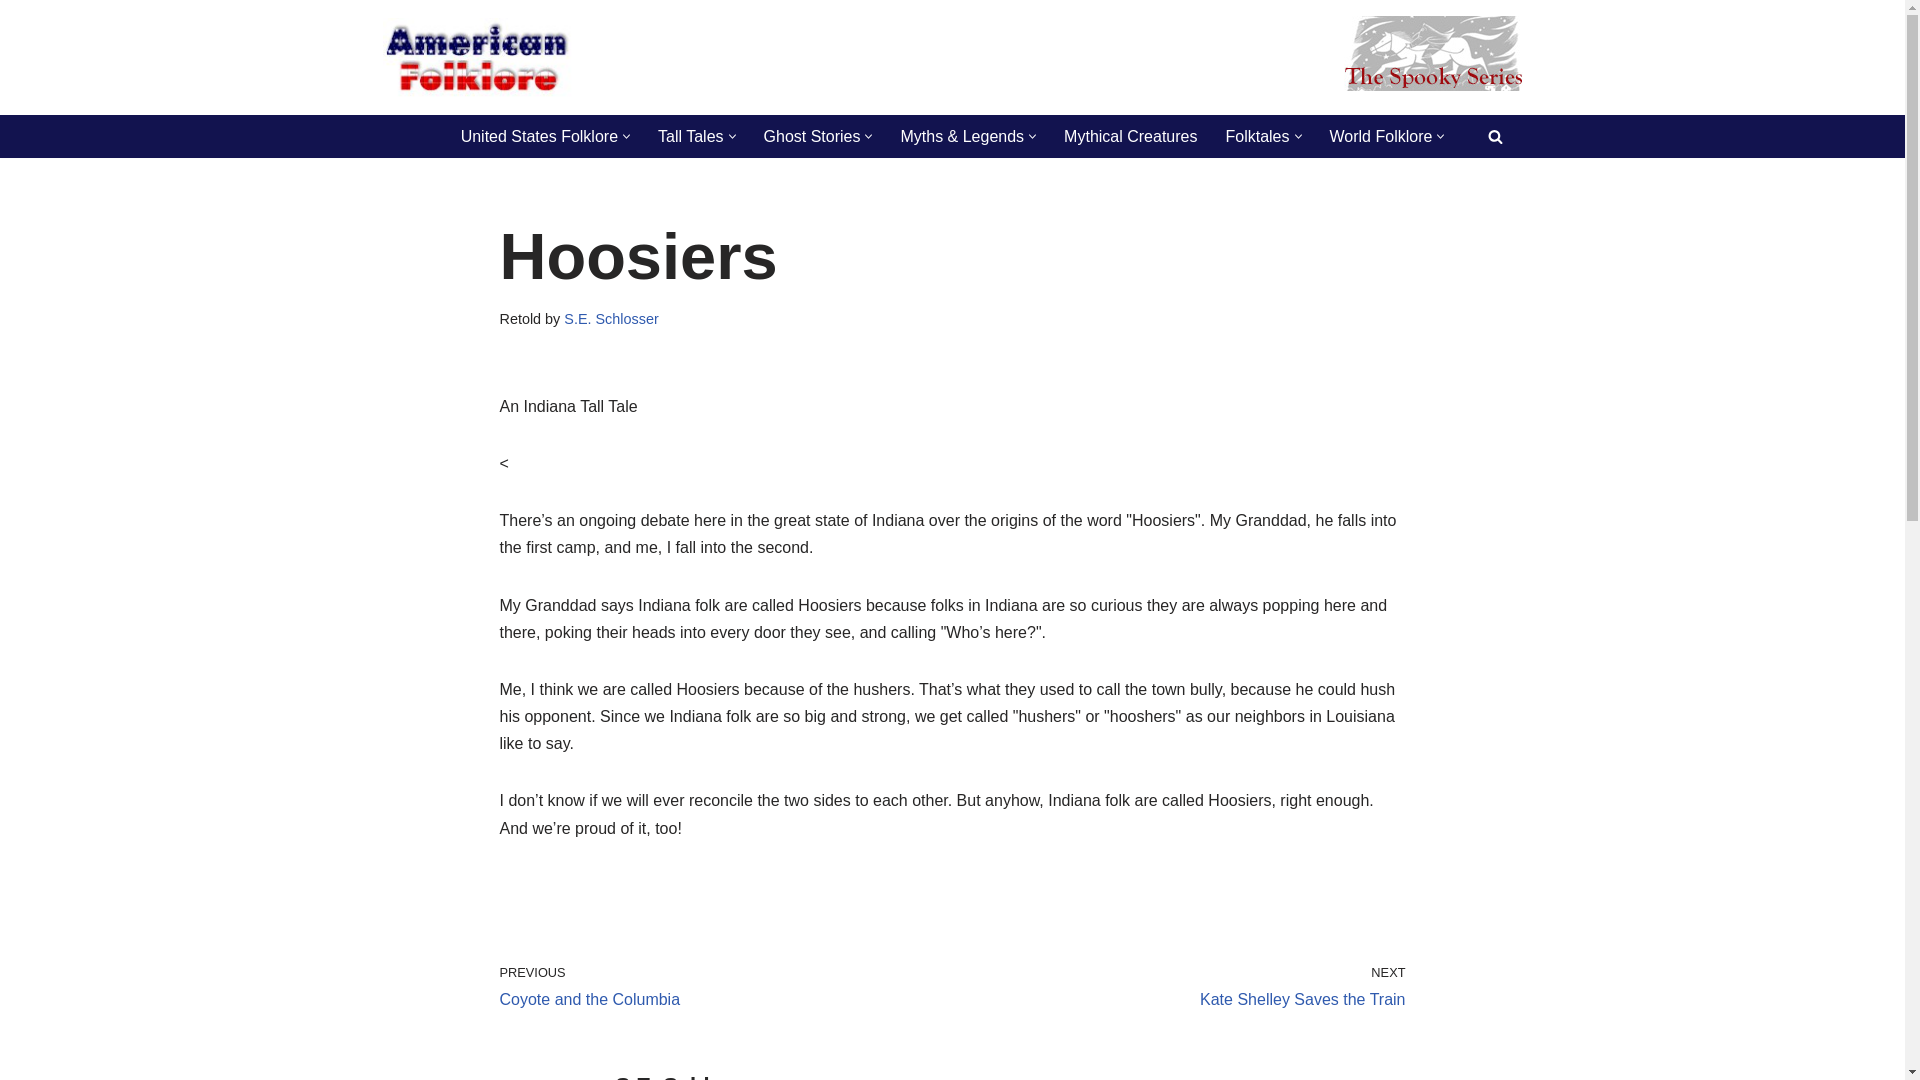 This screenshot has width=1920, height=1080. I want to click on Tall Tales, so click(690, 136).